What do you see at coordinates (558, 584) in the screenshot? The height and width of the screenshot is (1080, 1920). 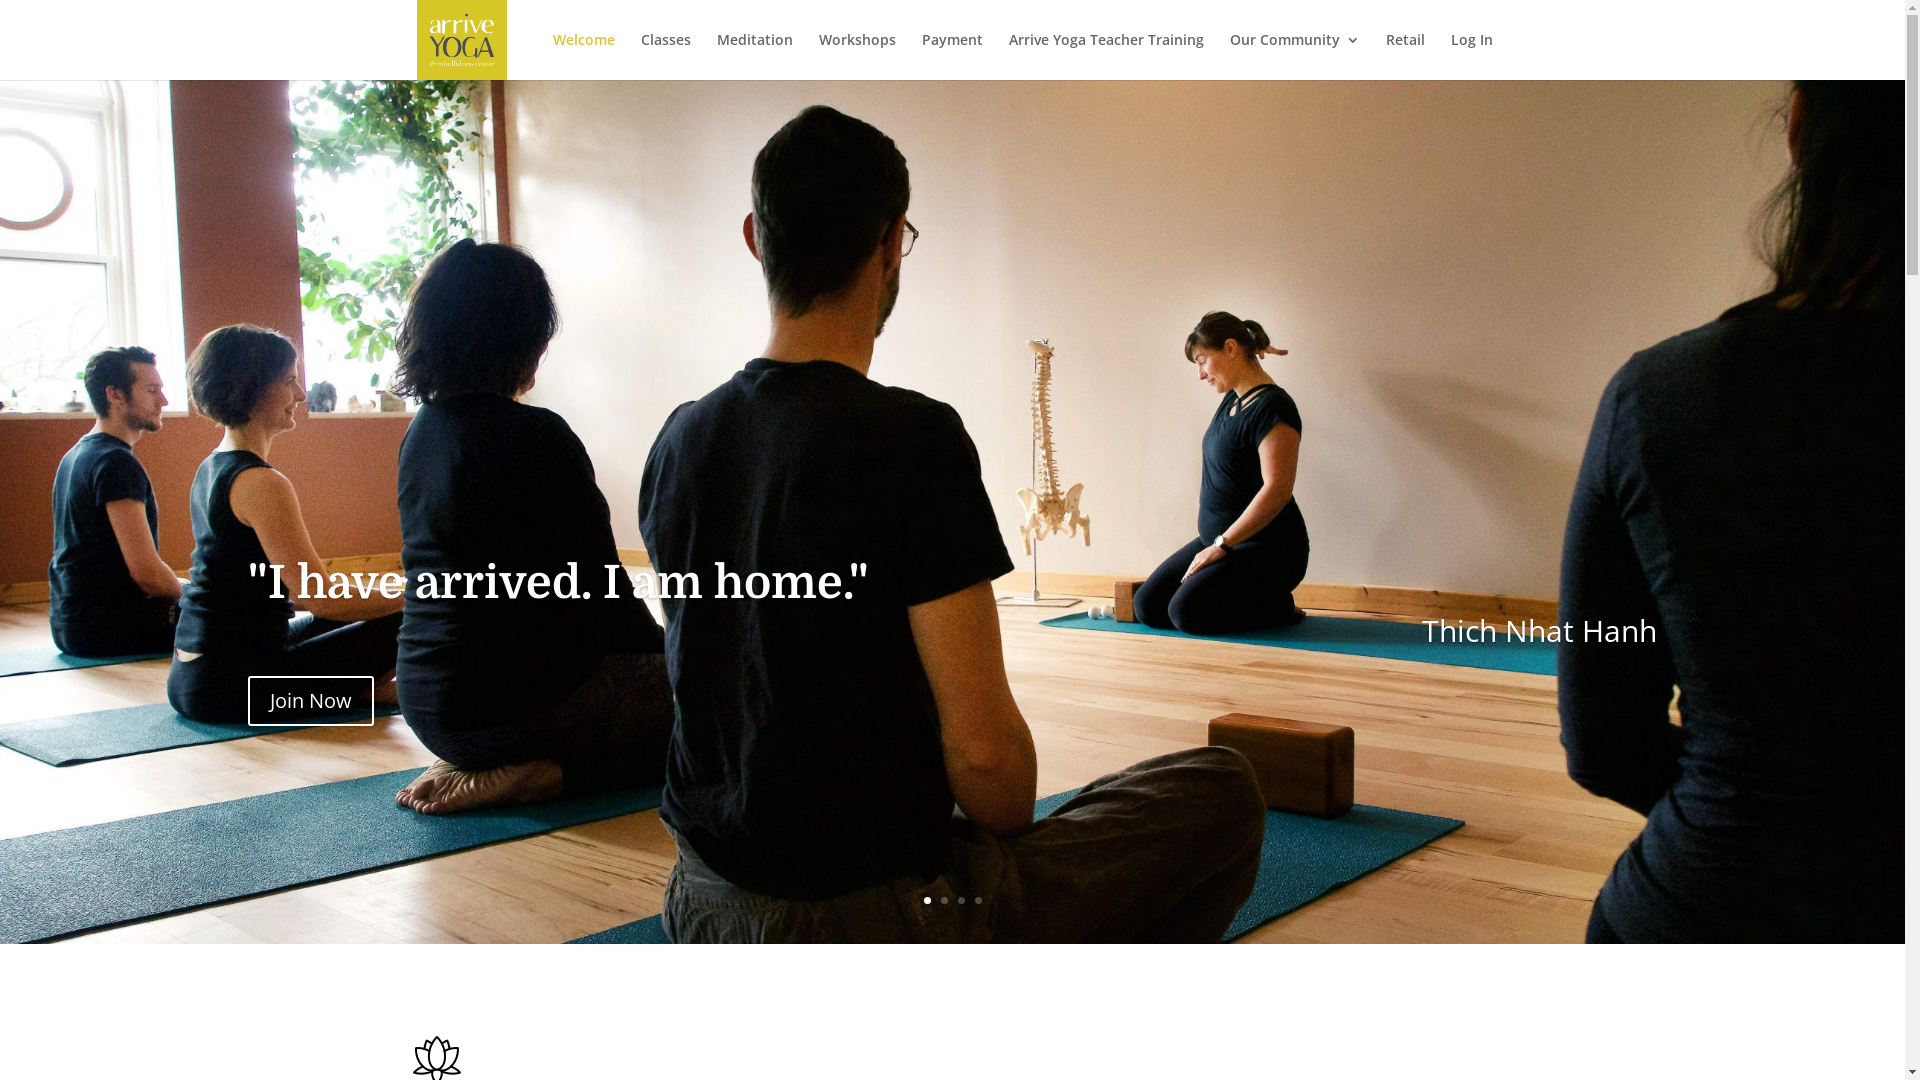 I see `"I have arrived. I am home."` at bounding box center [558, 584].